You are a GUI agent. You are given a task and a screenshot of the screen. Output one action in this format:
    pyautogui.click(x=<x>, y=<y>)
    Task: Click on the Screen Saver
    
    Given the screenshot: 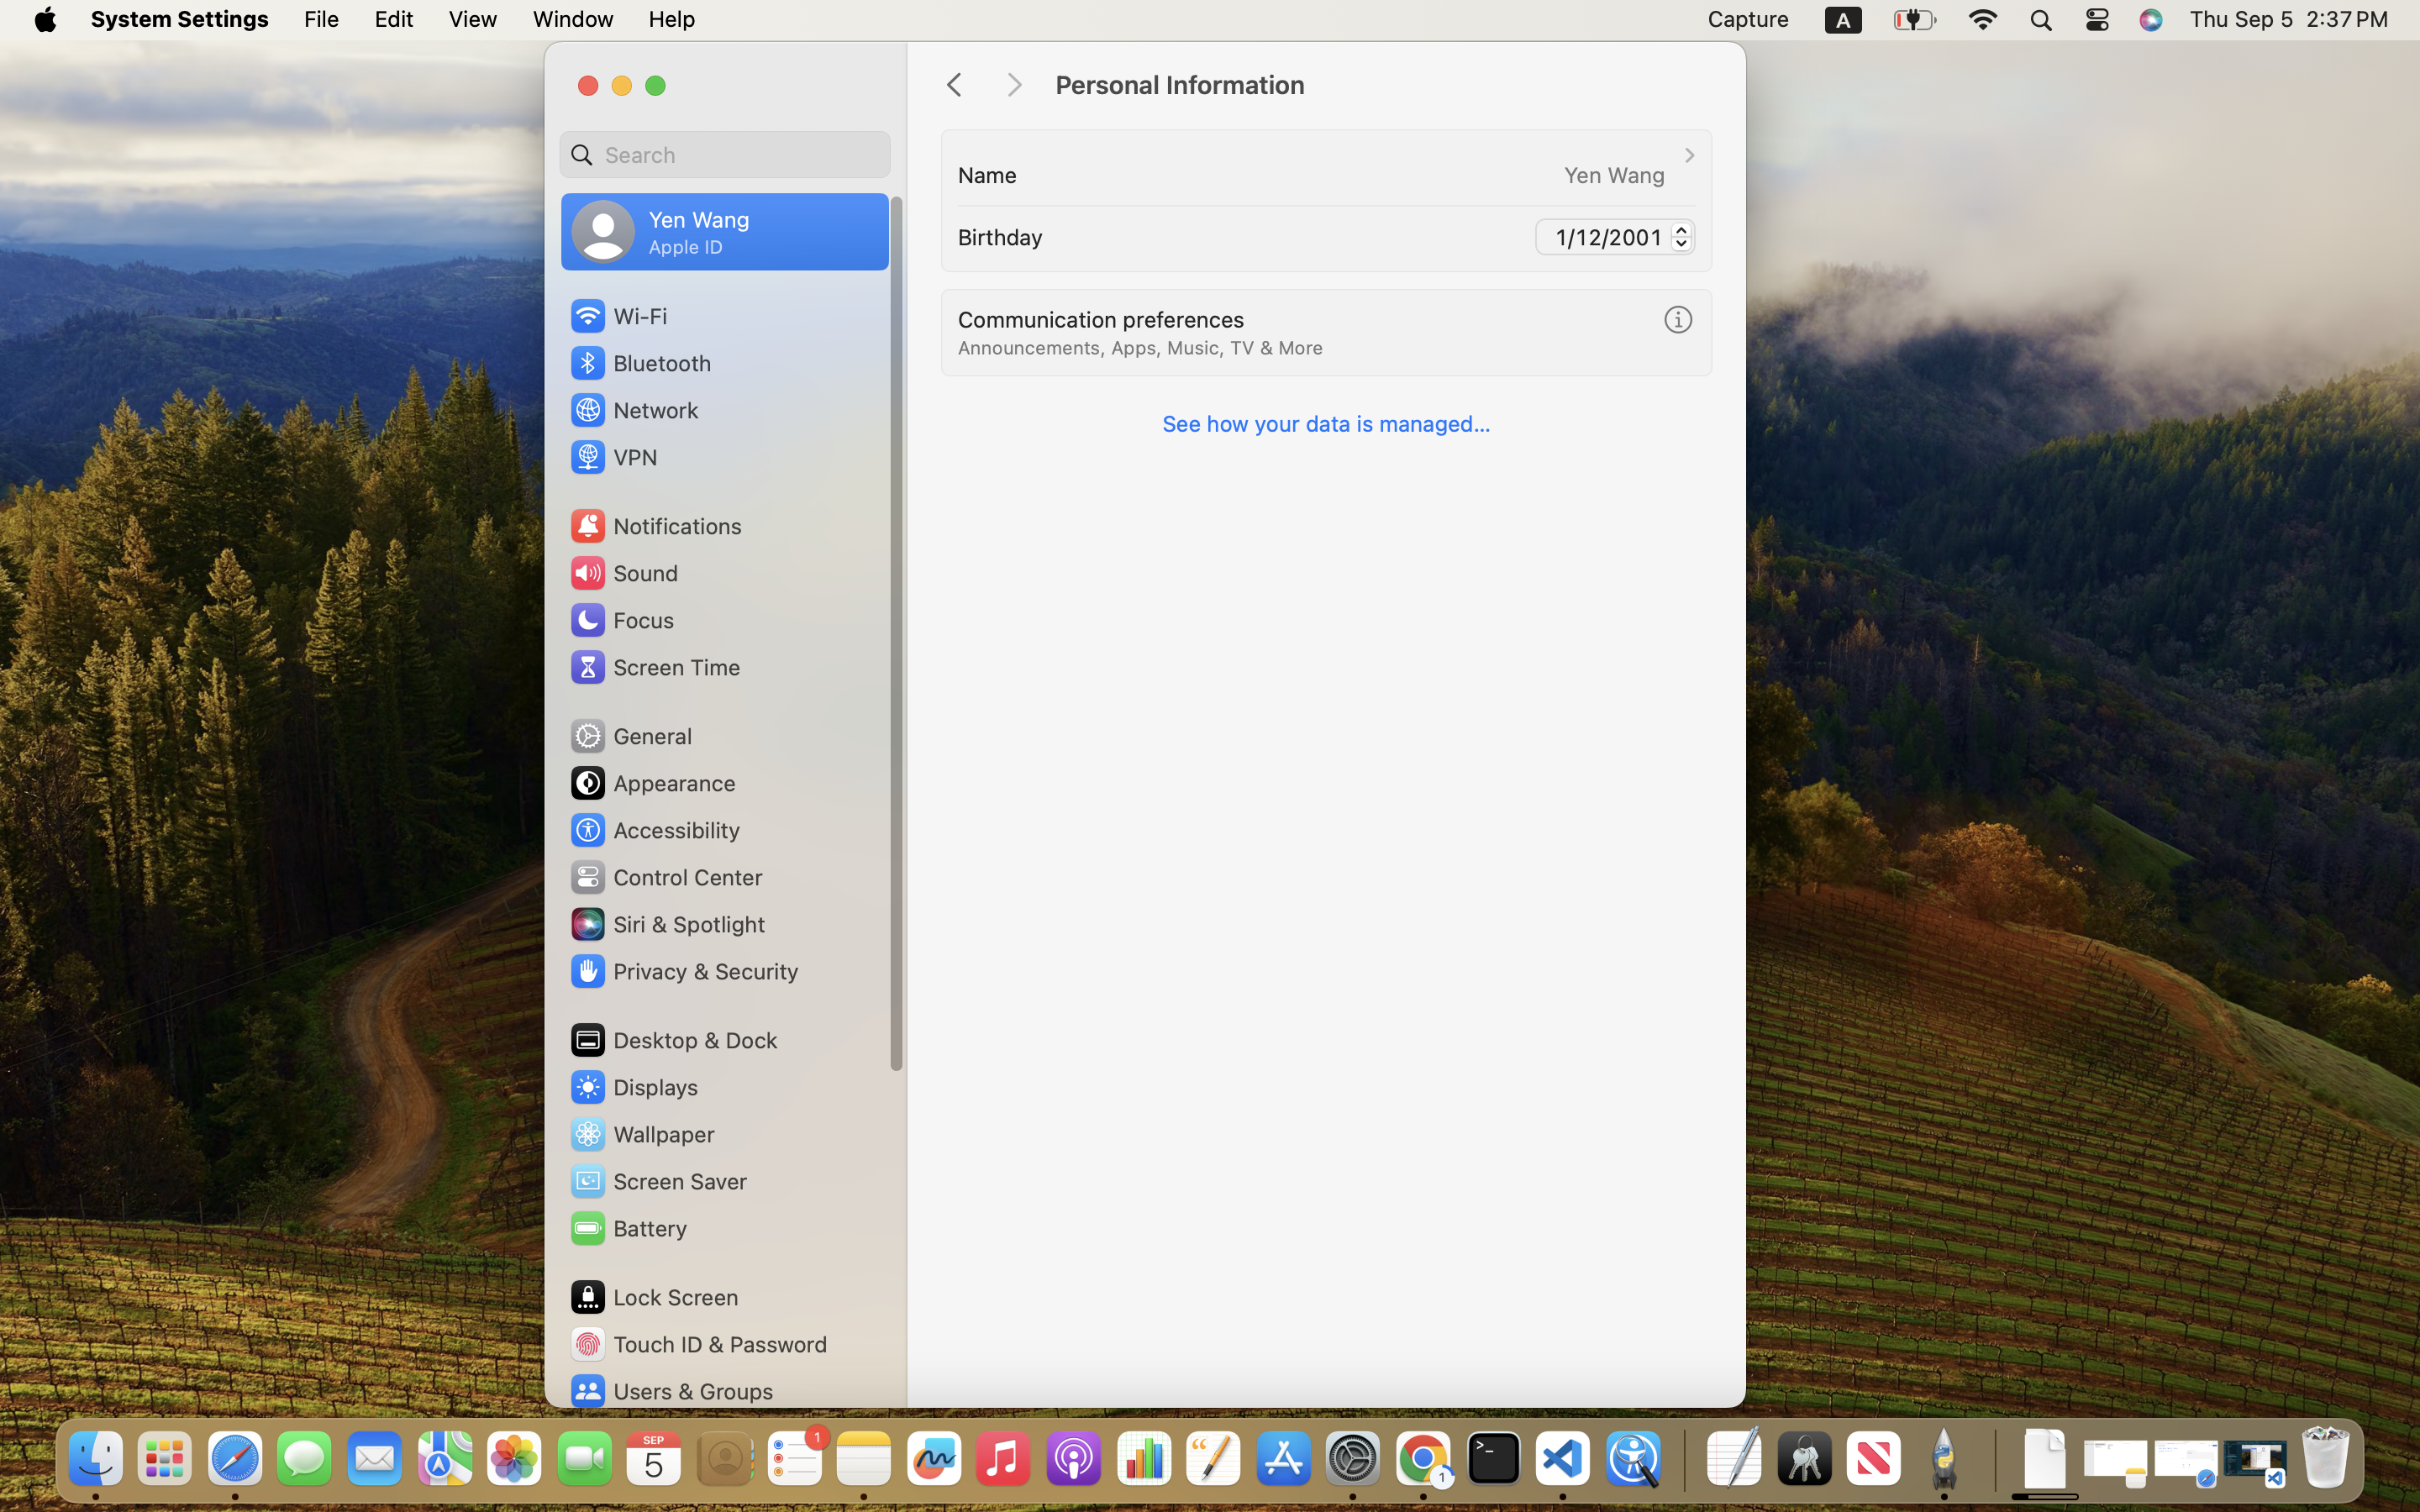 What is the action you would take?
    pyautogui.click(x=658, y=1181)
    